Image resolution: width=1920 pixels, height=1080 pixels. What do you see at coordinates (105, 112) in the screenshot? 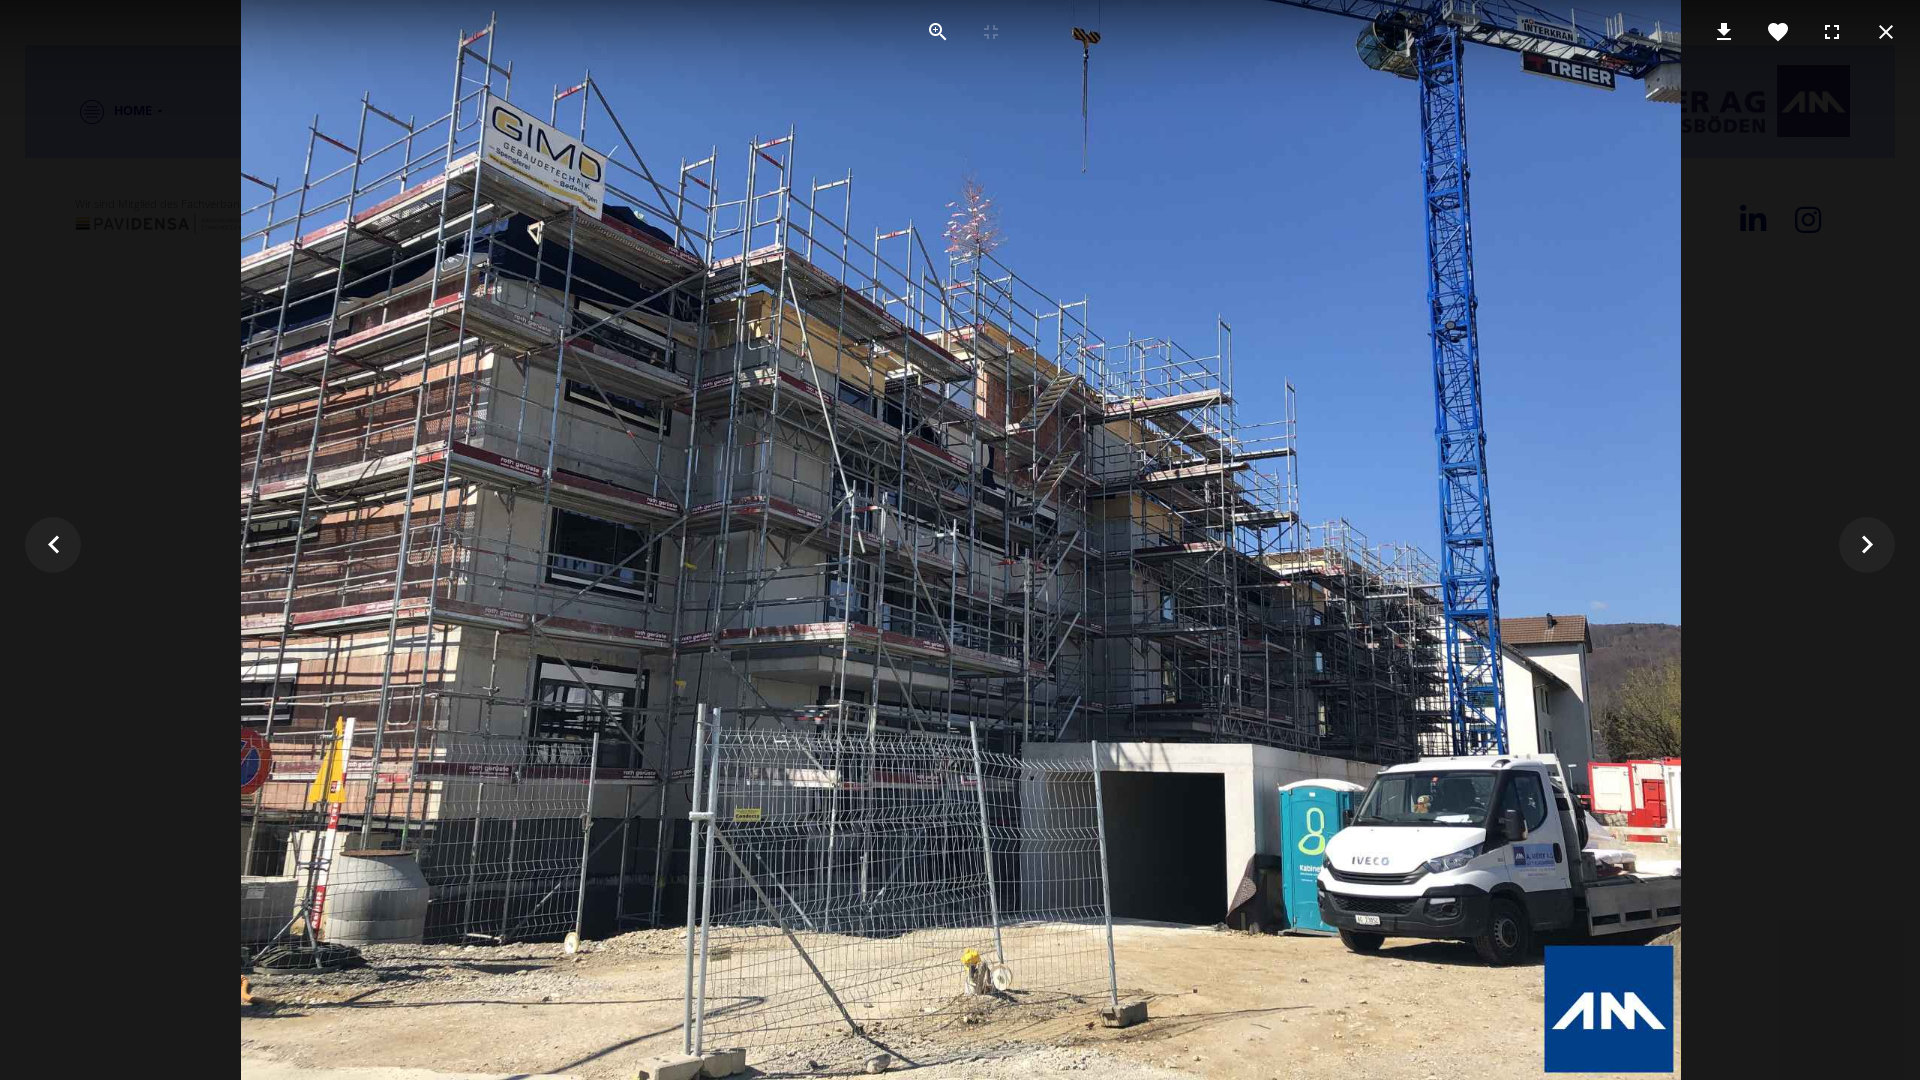
I see `HOME` at bounding box center [105, 112].